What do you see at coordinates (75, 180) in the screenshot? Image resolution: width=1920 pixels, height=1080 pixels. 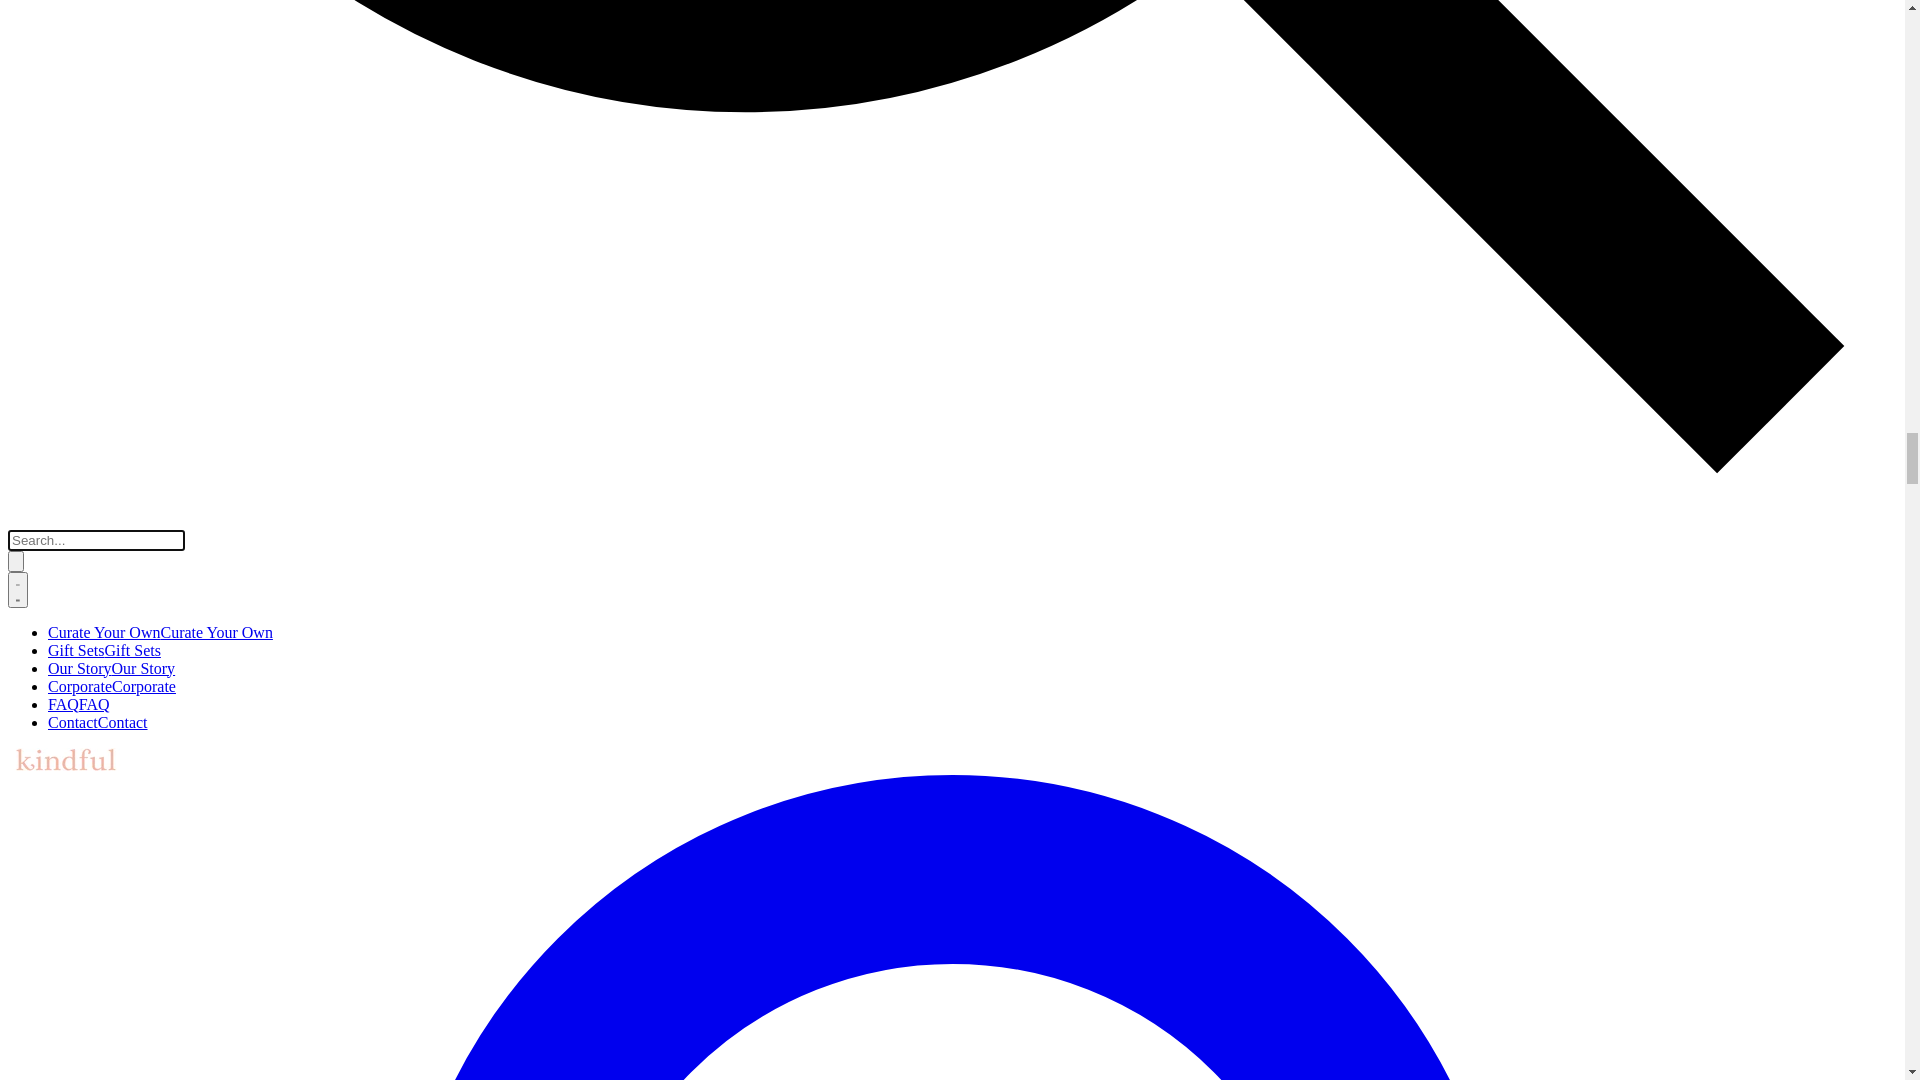 I see `Account` at bounding box center [75, 180].